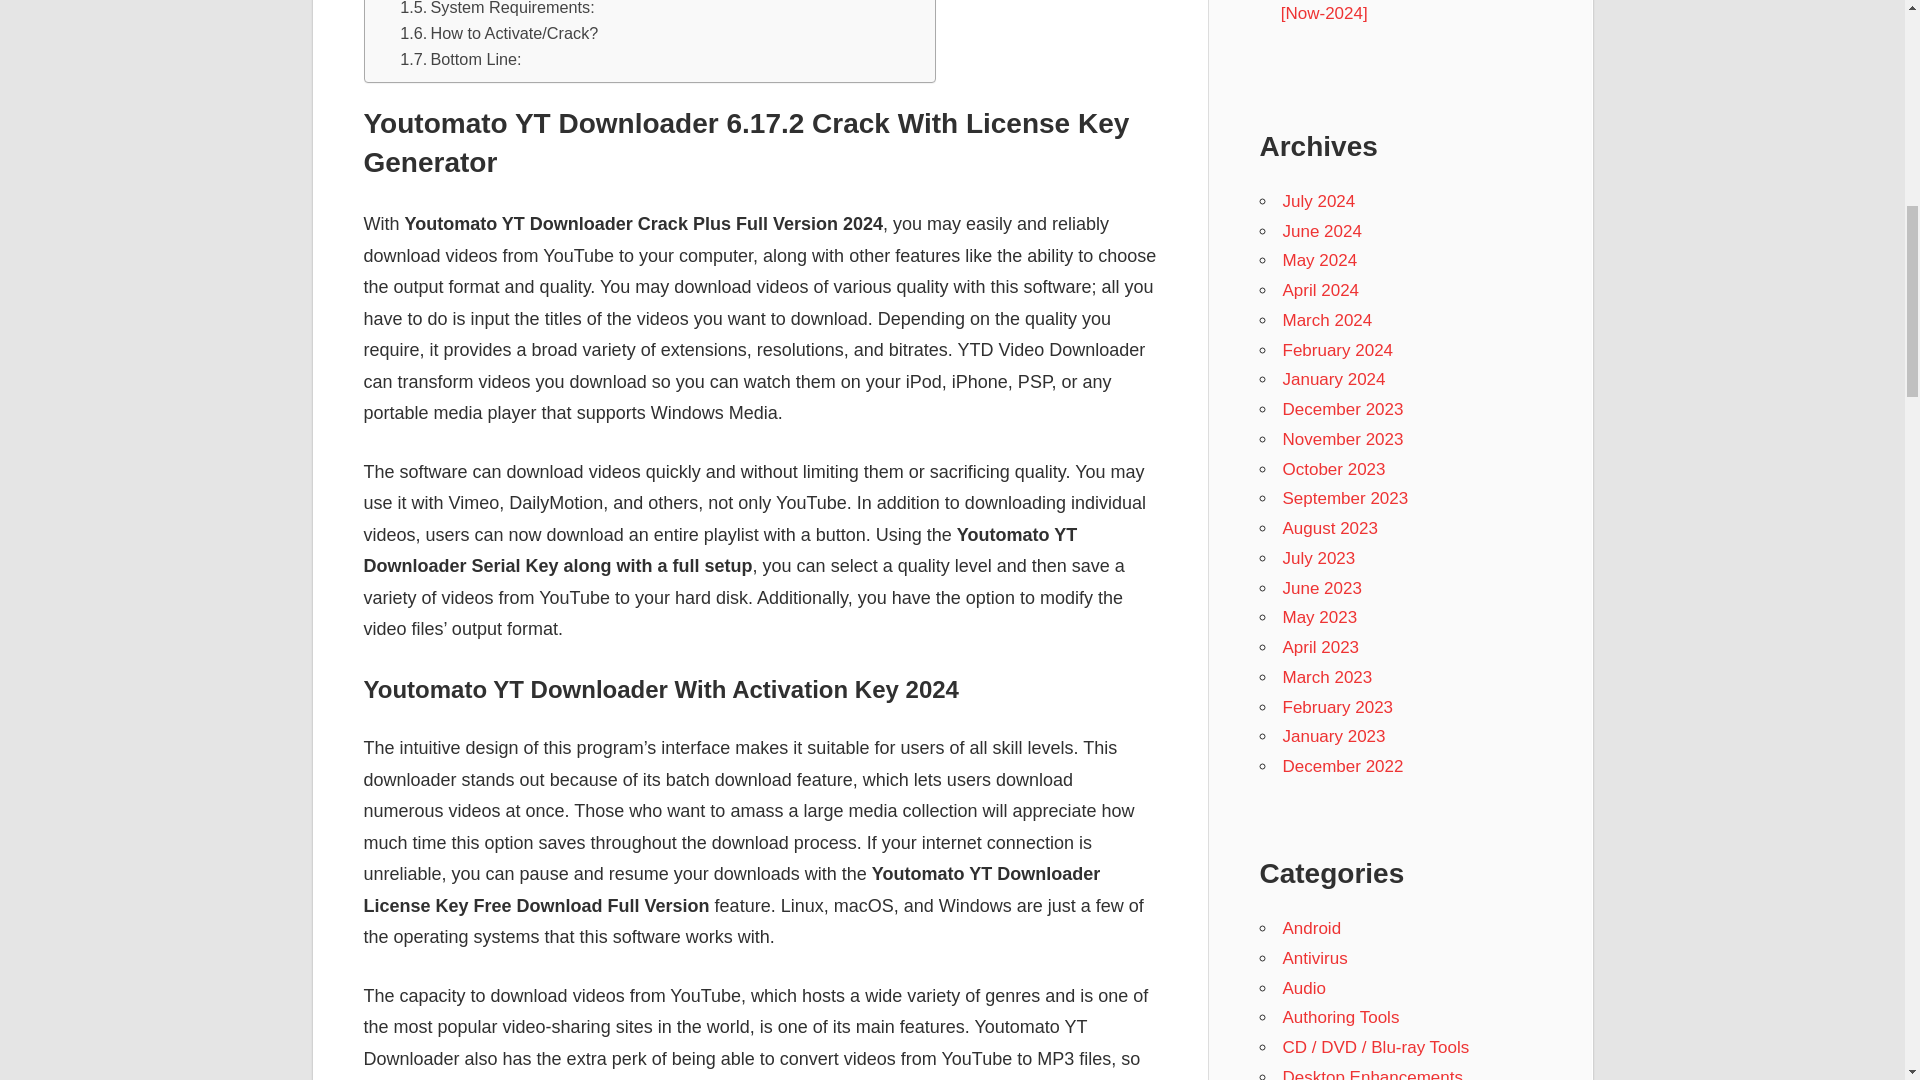 This screenshot has height=1080, width=1920. I want to click on May 2024, so click(1320, 260).